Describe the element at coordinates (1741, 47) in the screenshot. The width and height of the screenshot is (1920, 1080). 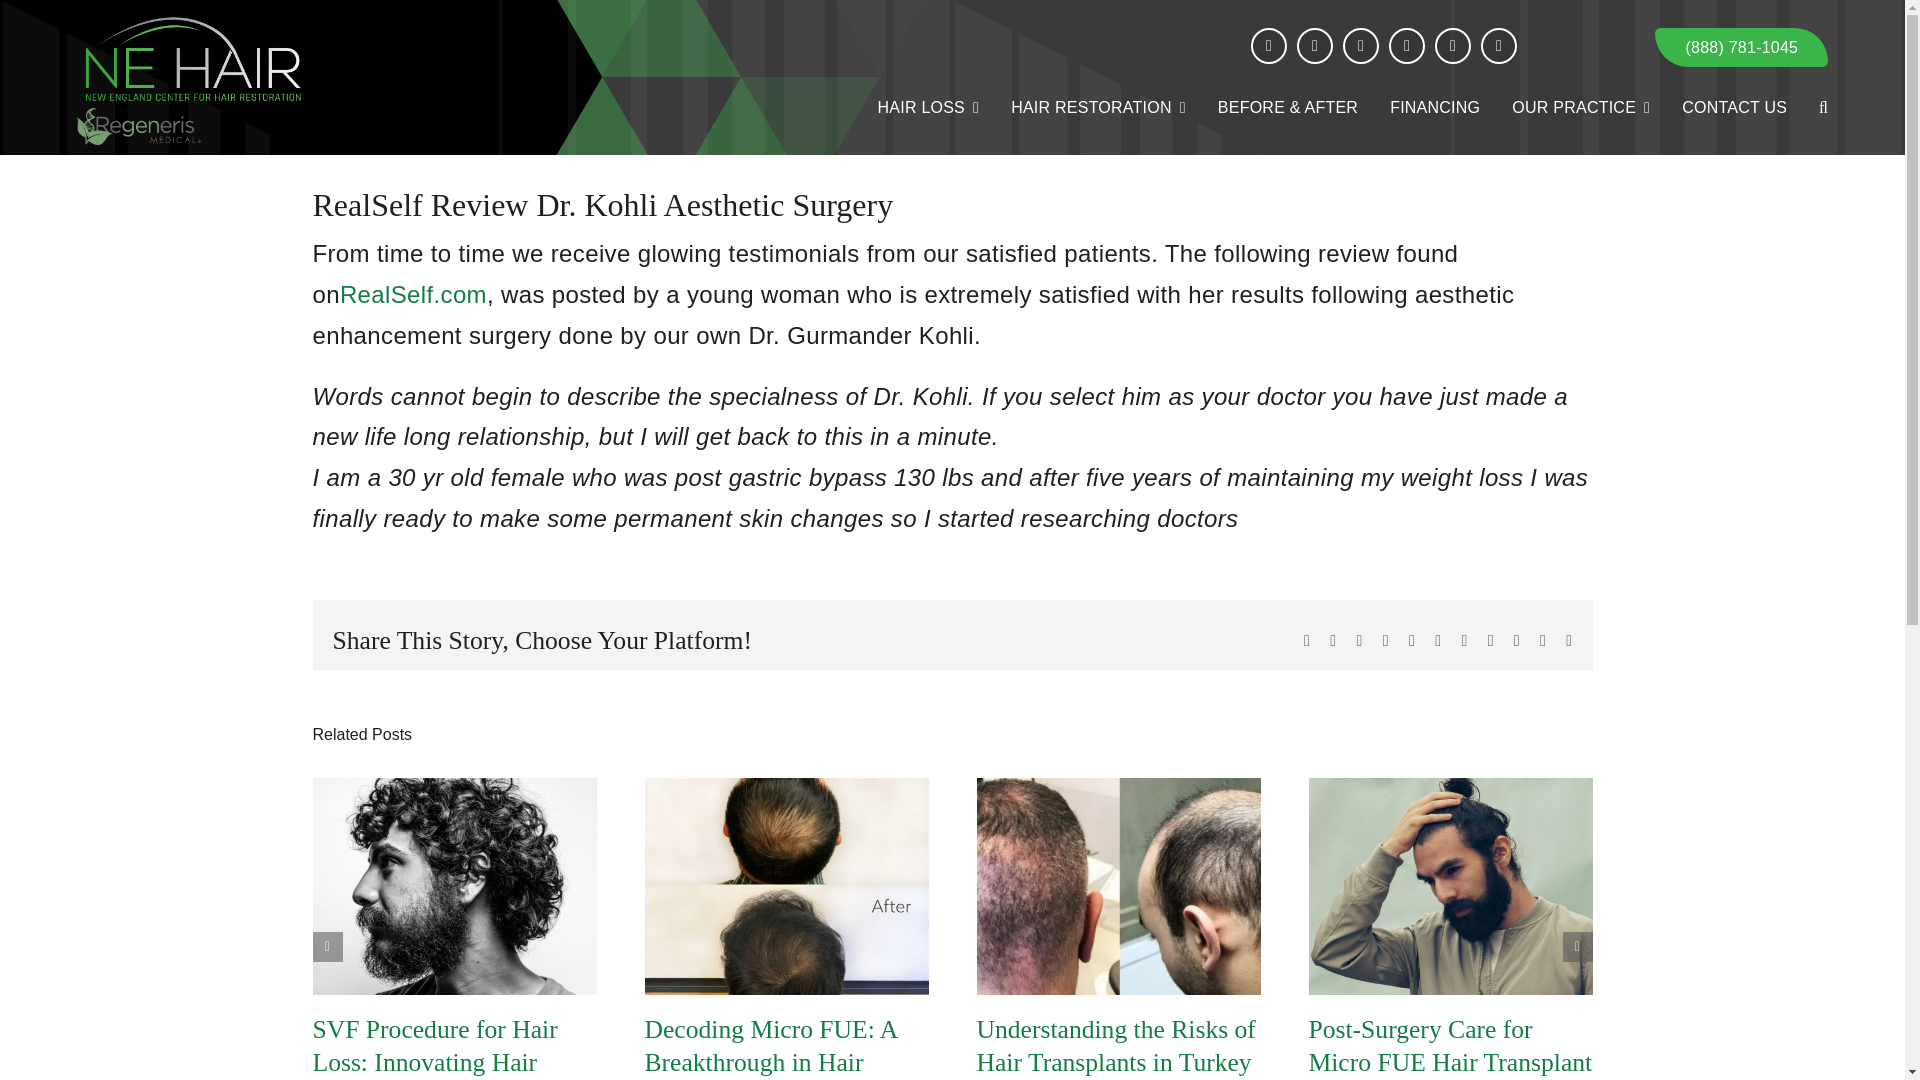
I see `Call us now!` at that location.